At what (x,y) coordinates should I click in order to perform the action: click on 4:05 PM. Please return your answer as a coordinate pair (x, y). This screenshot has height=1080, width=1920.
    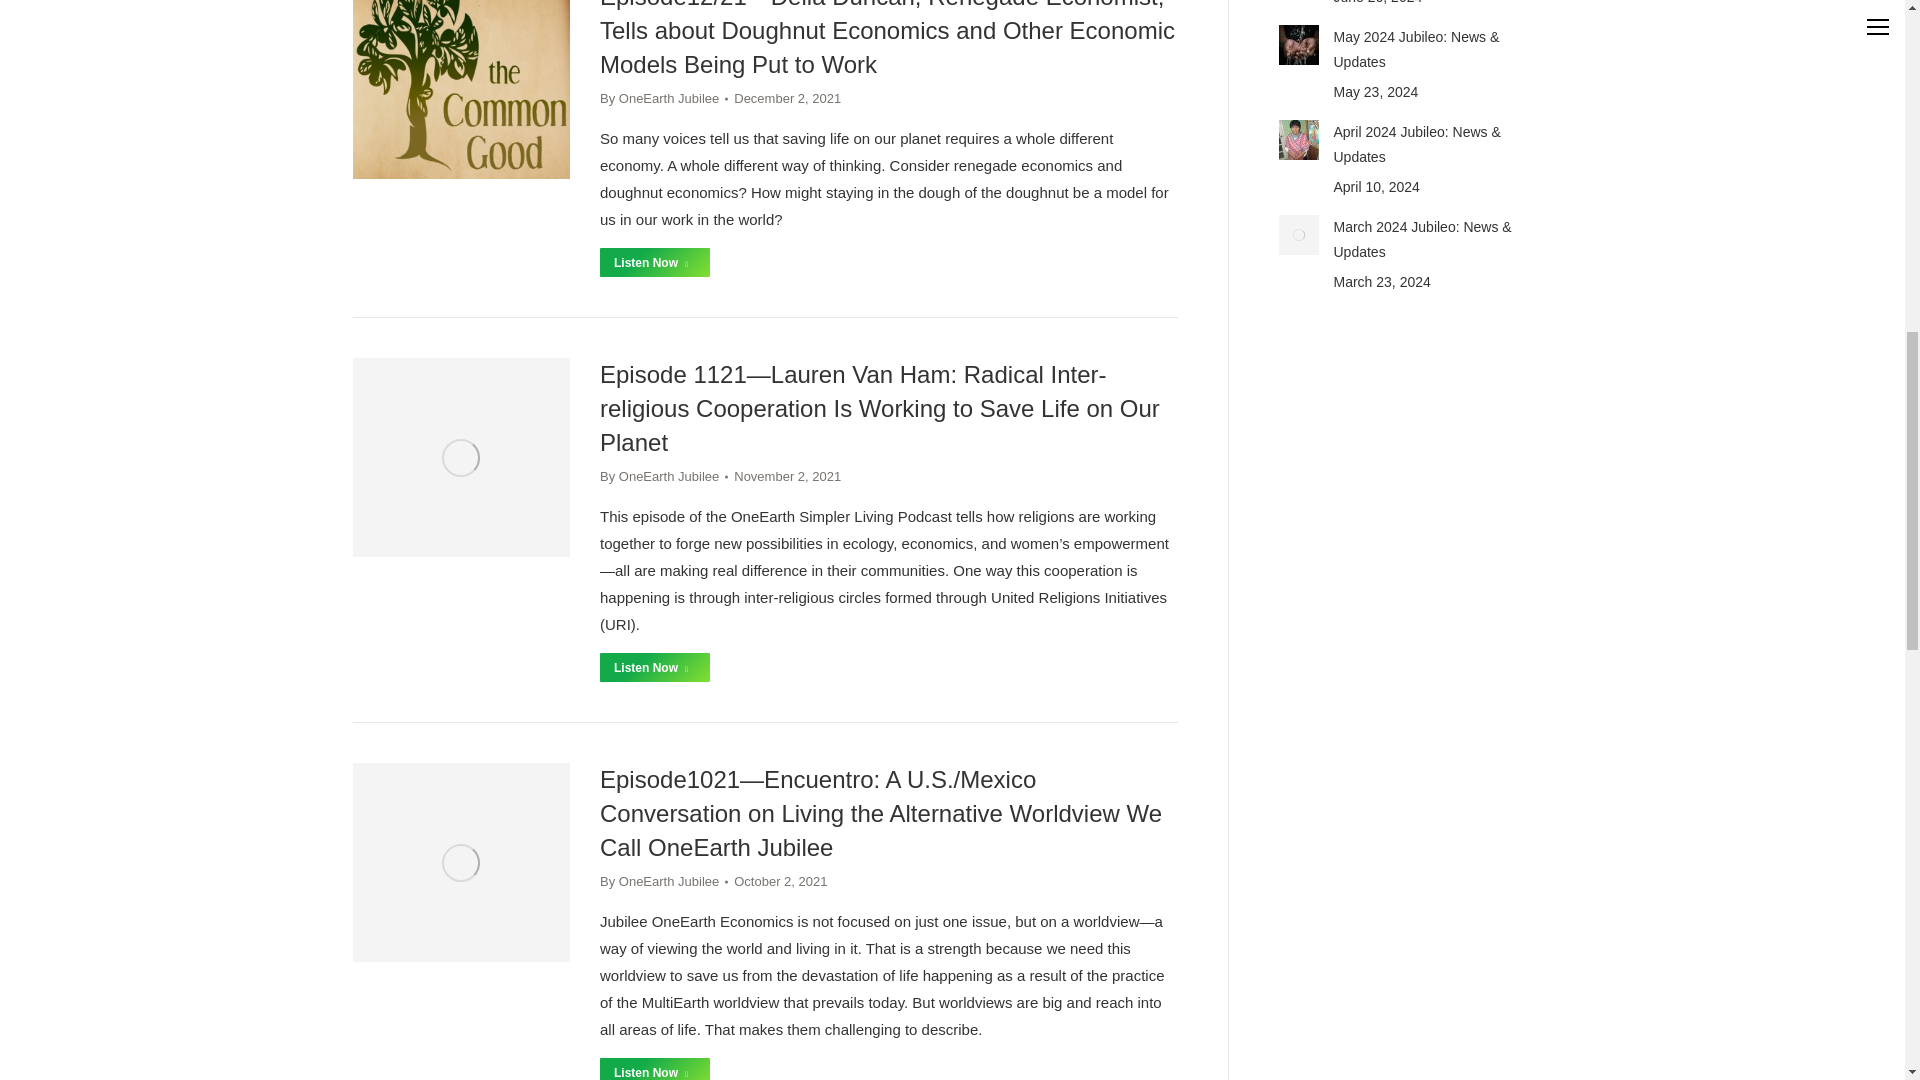
    Looking at the image, I should click on (786, 98).